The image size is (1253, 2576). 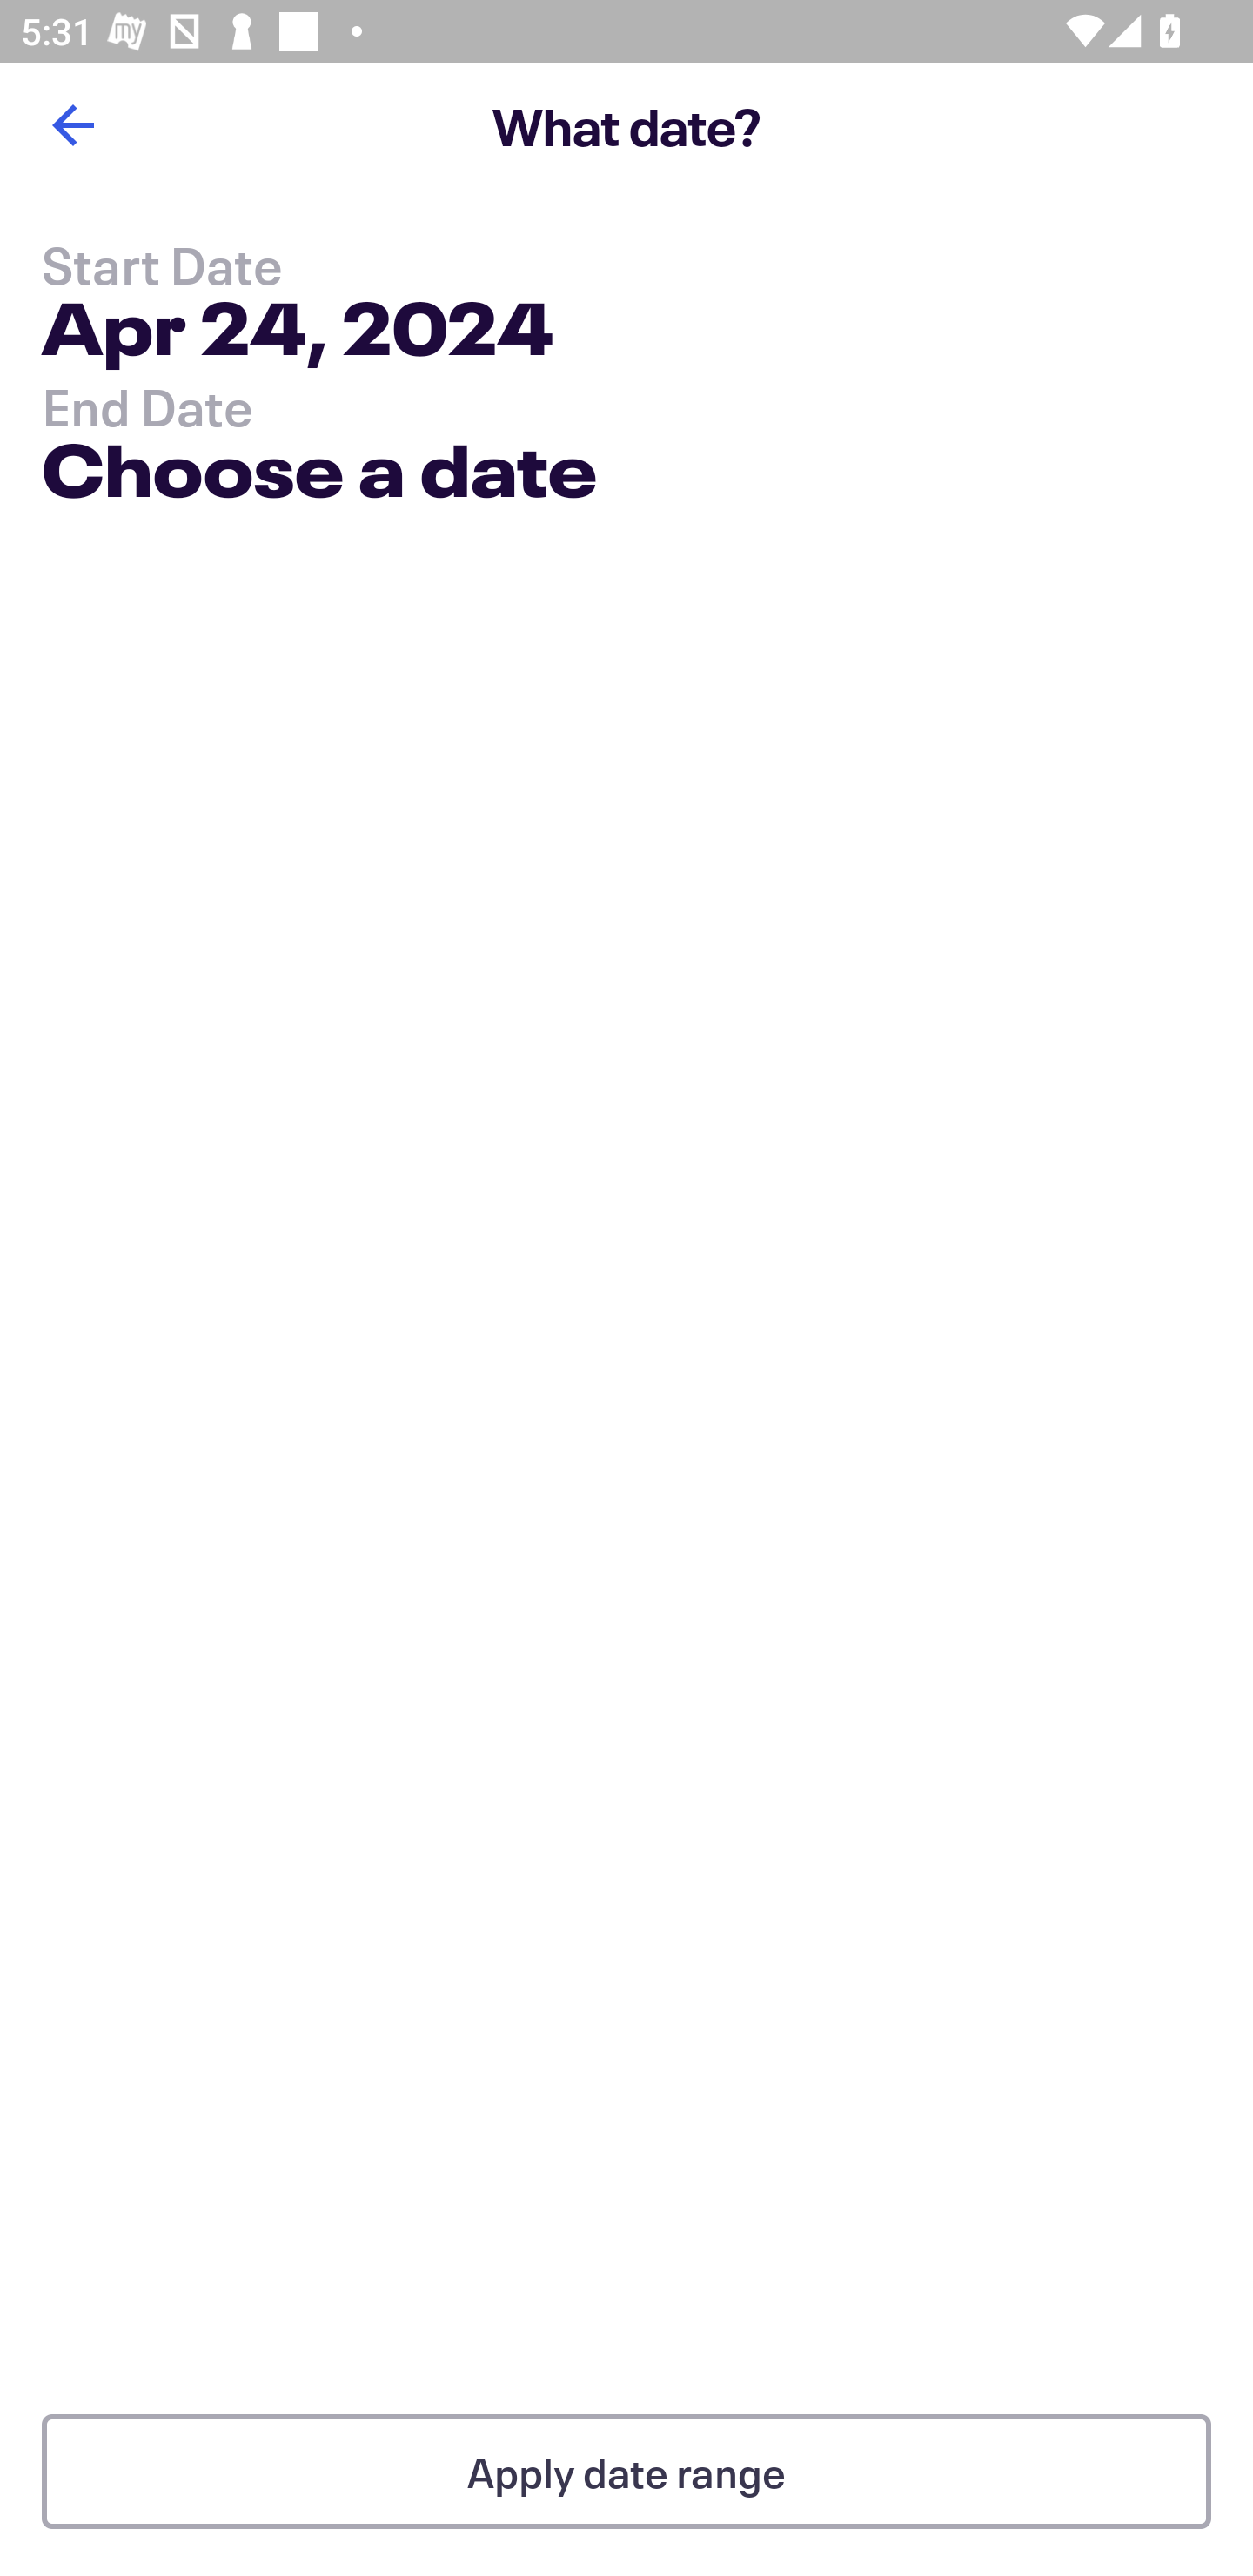 I want to click on Apply date range, so click(x=626, y=2472).